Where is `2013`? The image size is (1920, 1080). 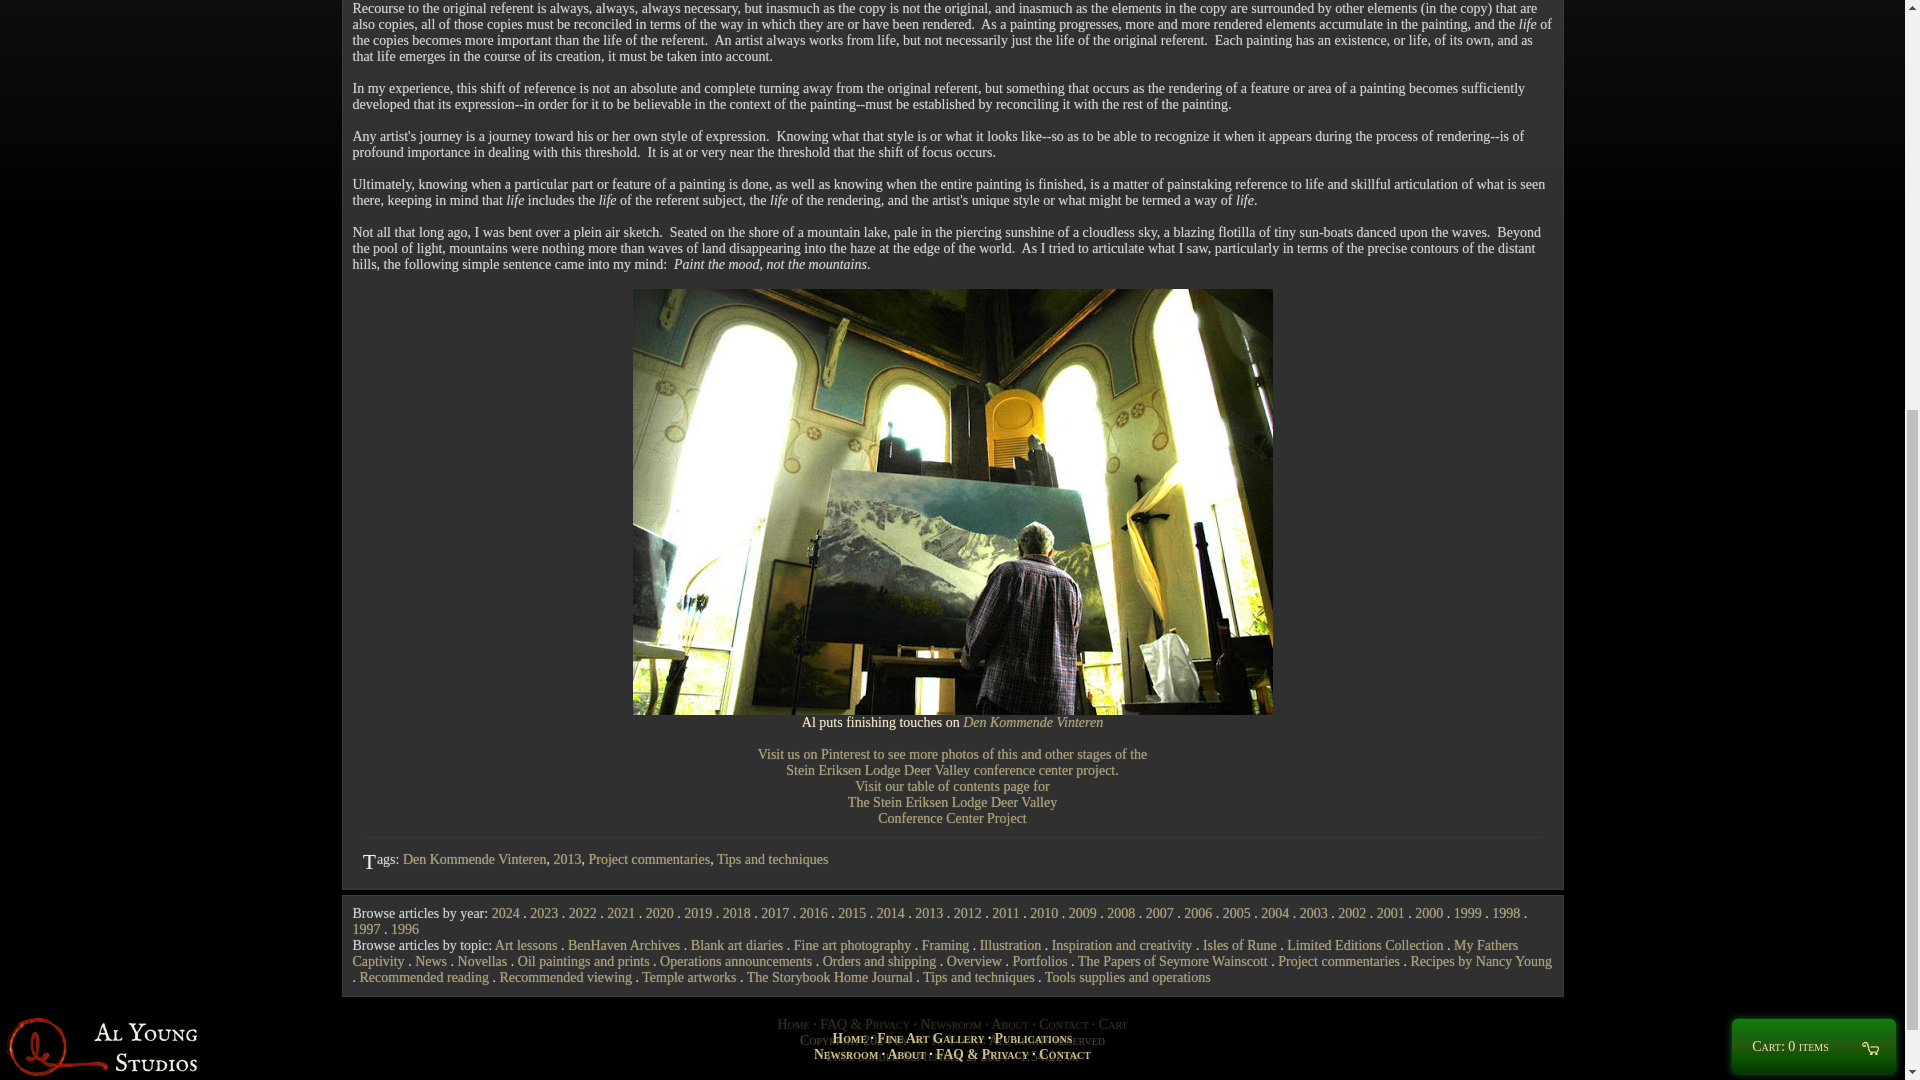 2013 is located at coordinates (566, 860).